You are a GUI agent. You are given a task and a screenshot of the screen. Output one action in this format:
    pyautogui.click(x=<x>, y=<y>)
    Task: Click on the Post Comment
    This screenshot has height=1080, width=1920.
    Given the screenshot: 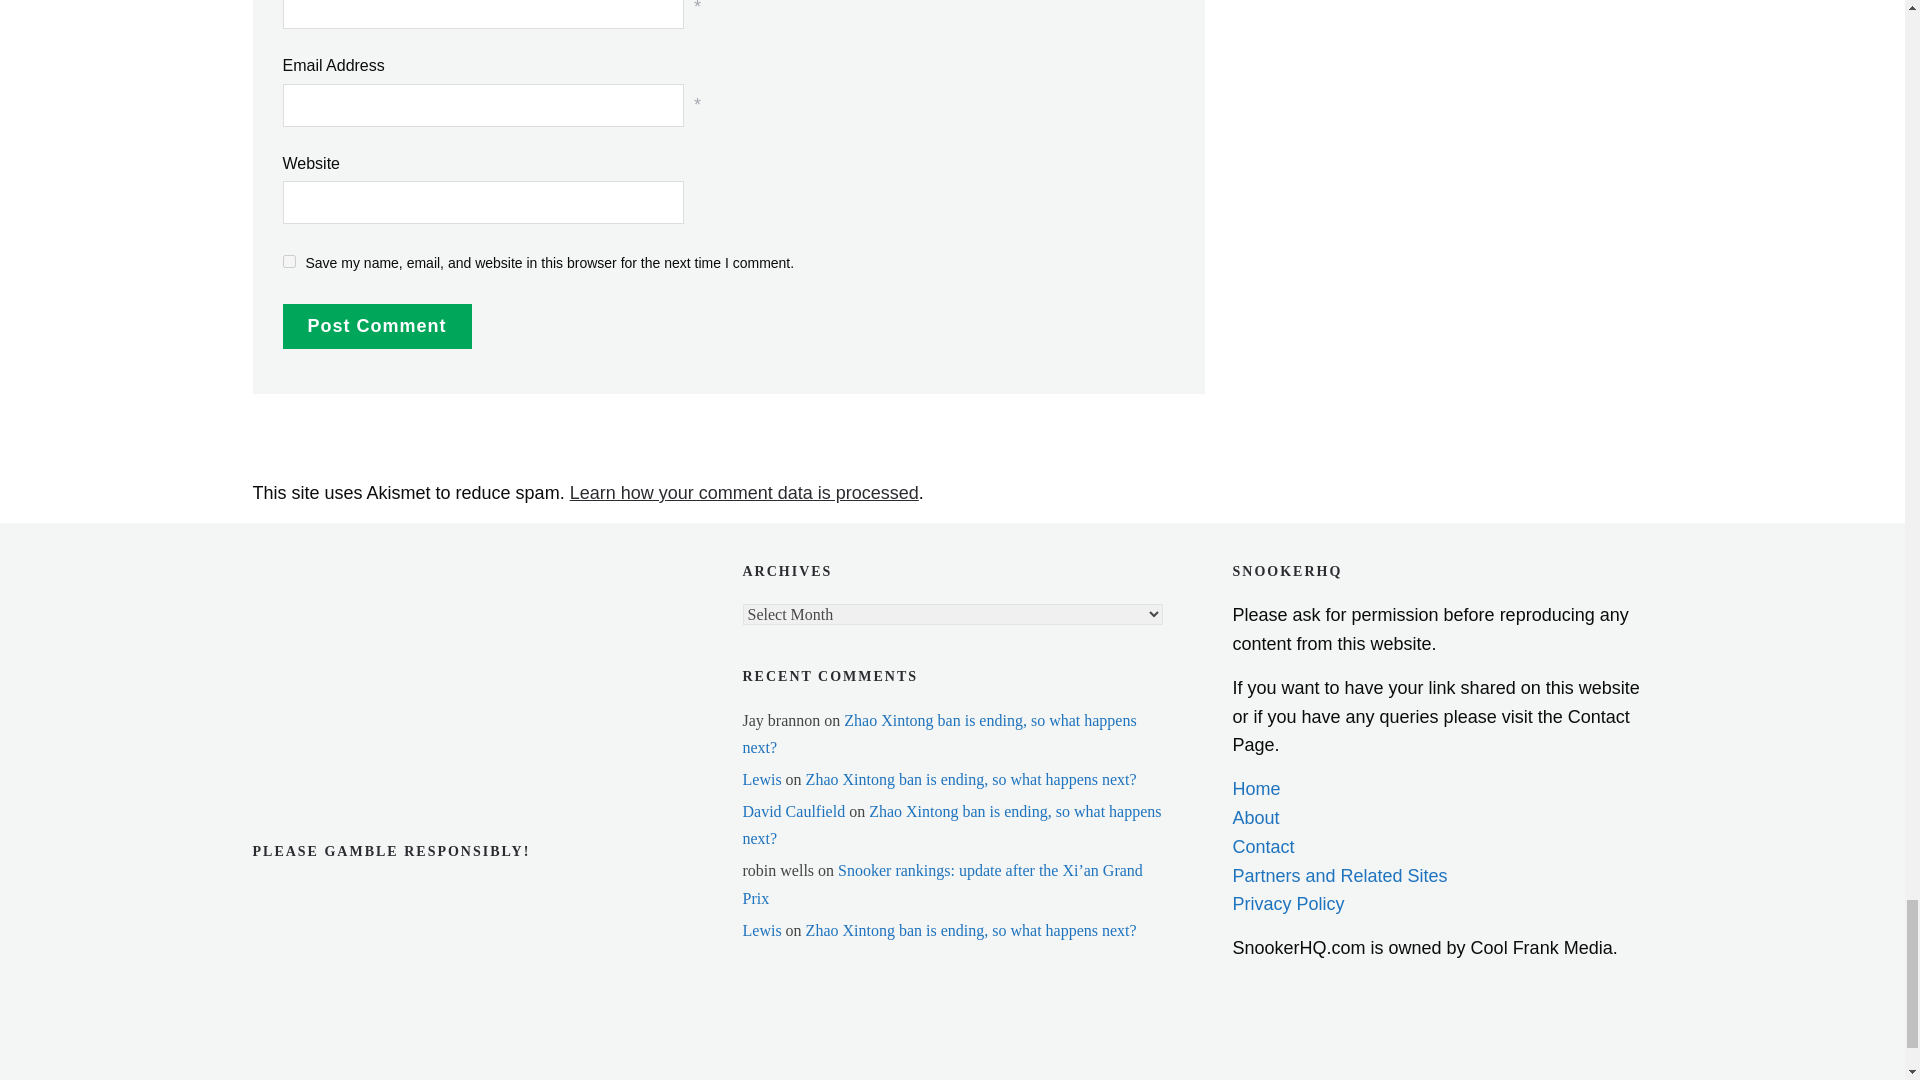 What is the action you would take?
    pyautogui.click(x=376, y=326)
    